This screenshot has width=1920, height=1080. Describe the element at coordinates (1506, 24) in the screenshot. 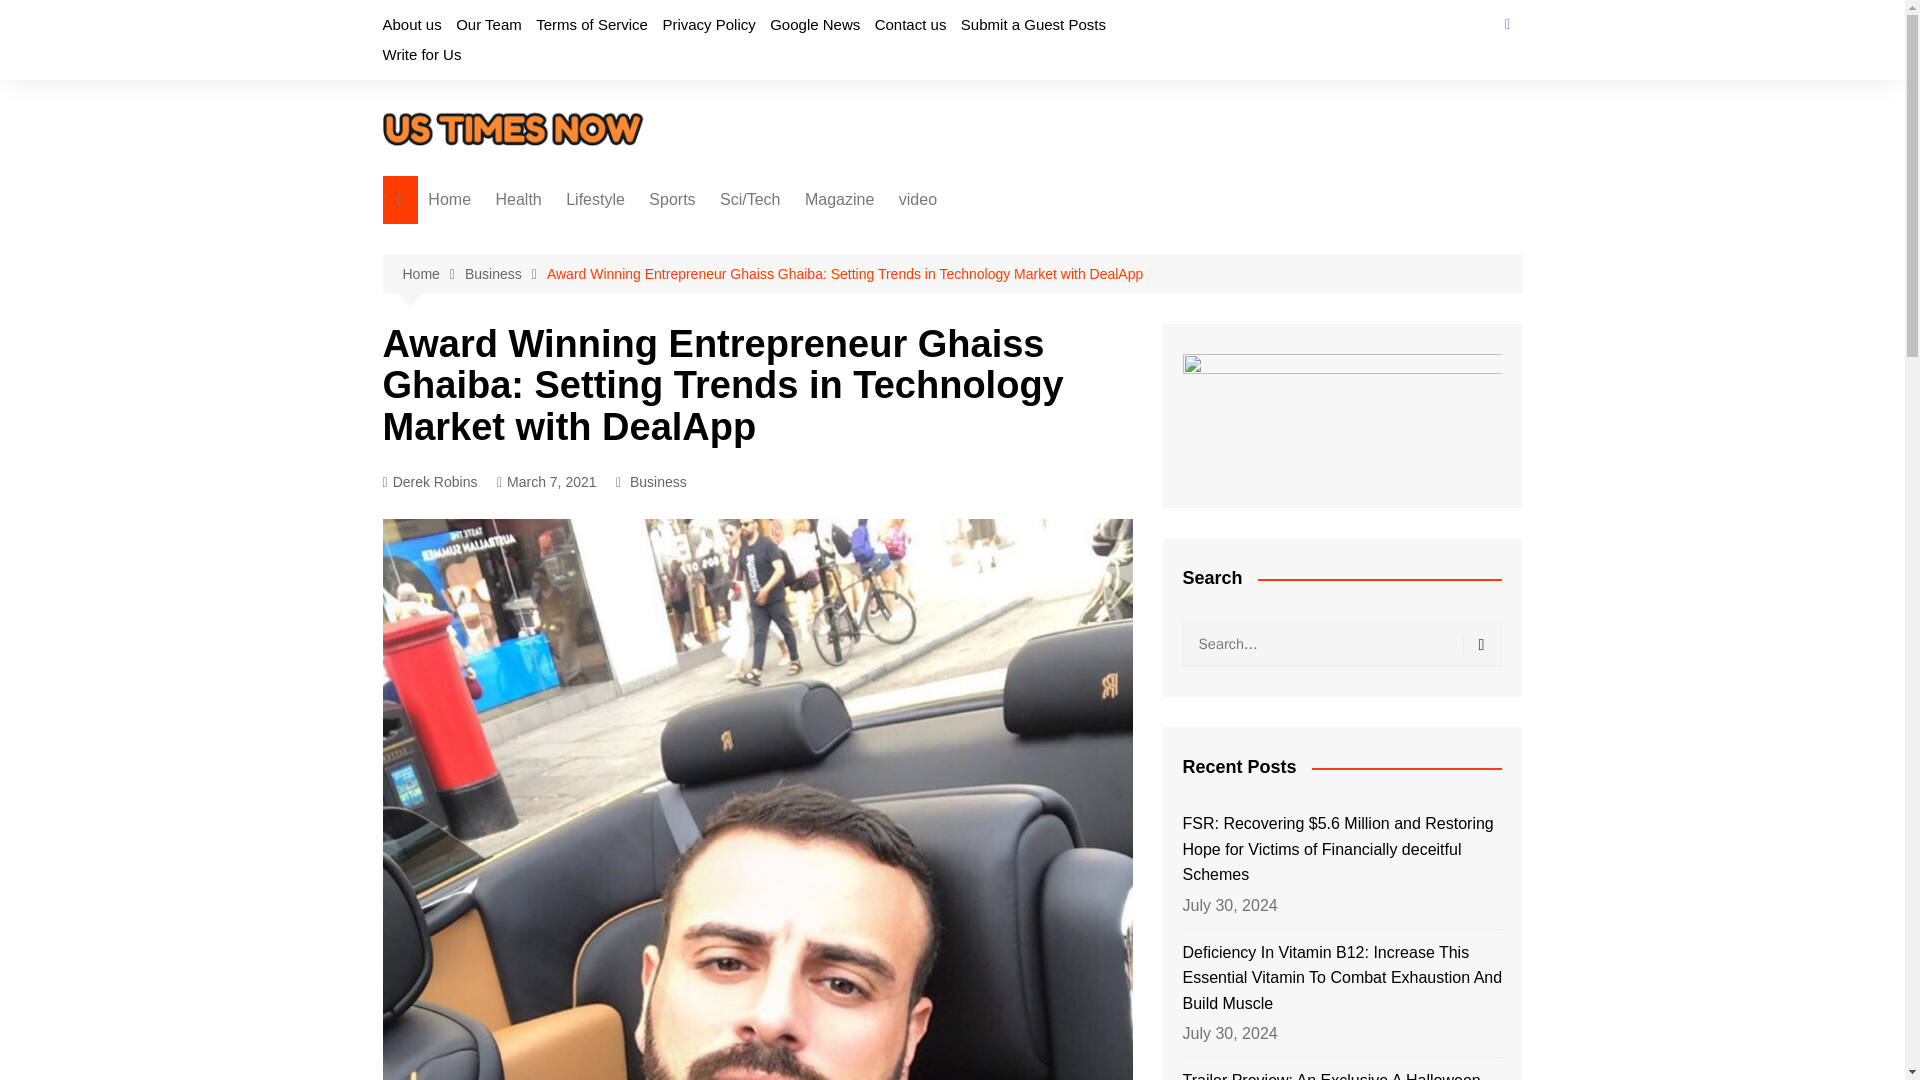

I see `Facebook` at that location.